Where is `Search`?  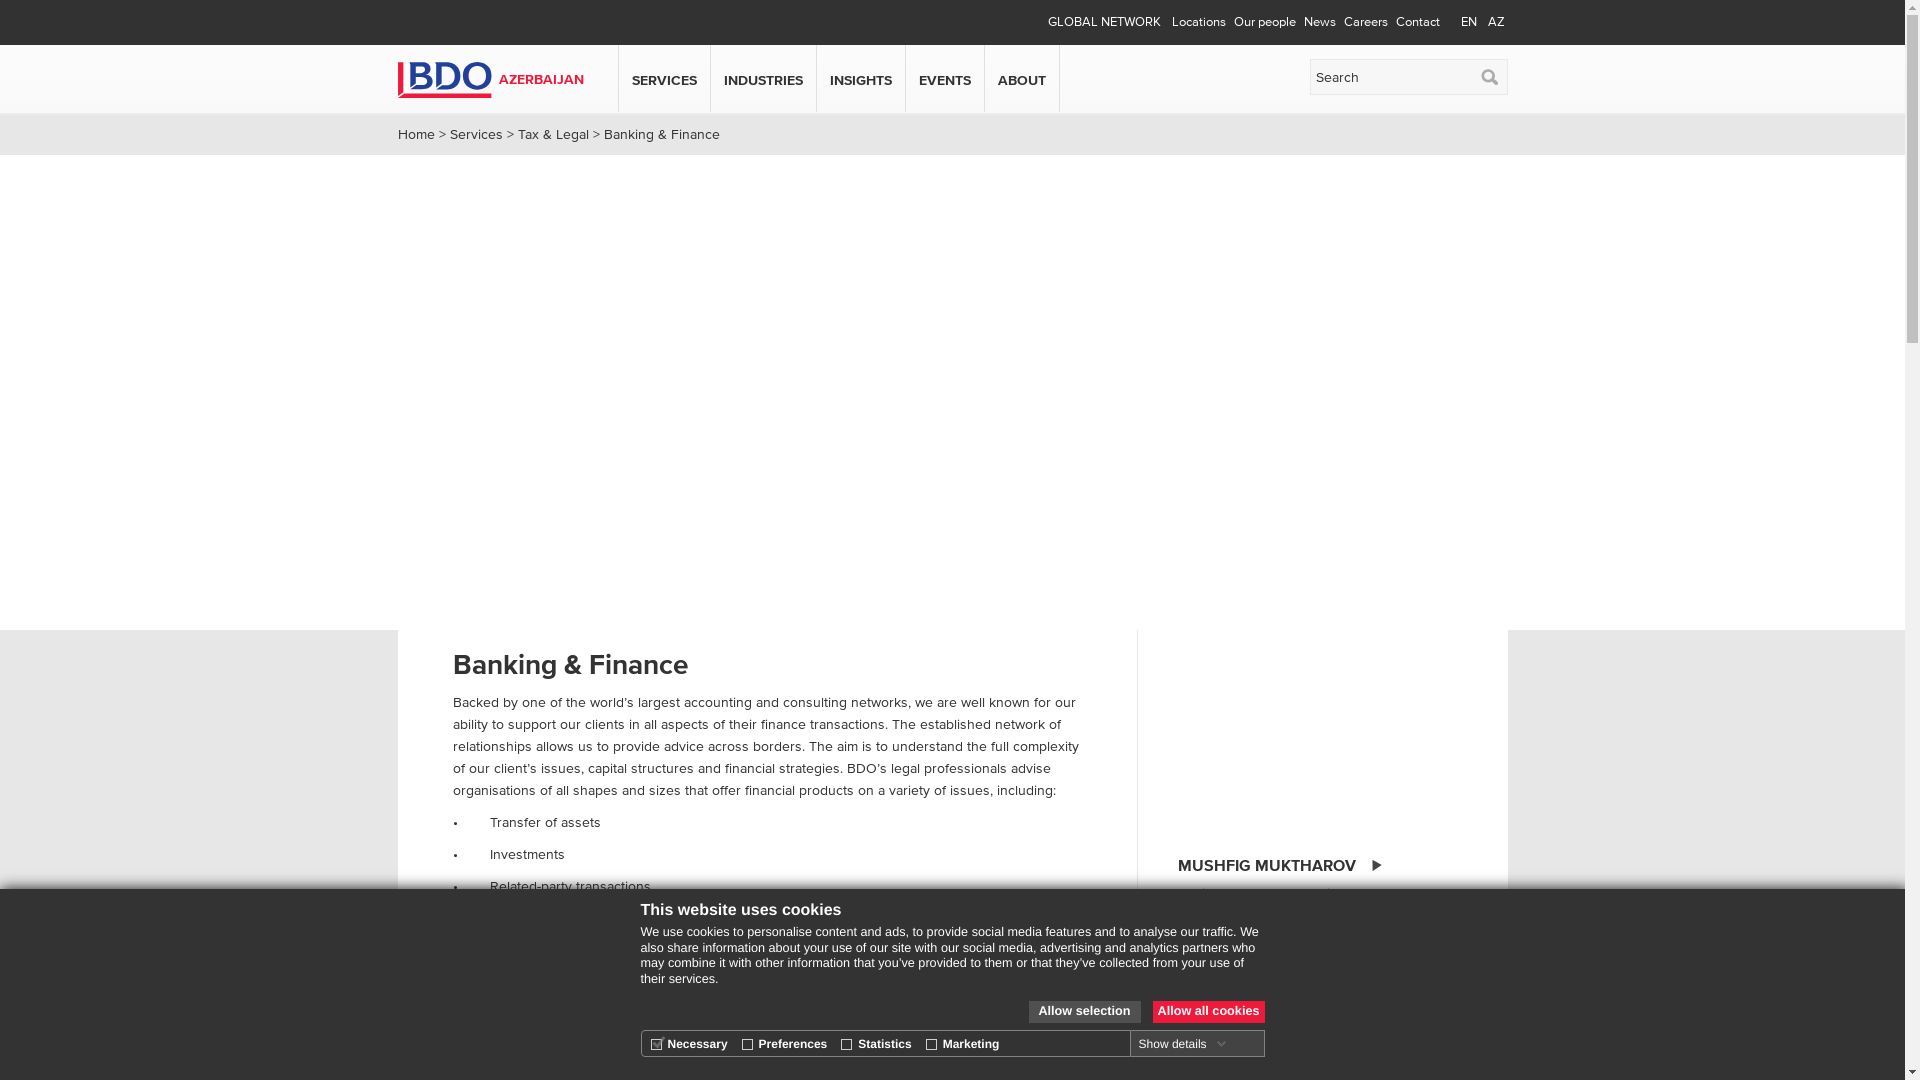 Search is located at coordinates (1488, 77).